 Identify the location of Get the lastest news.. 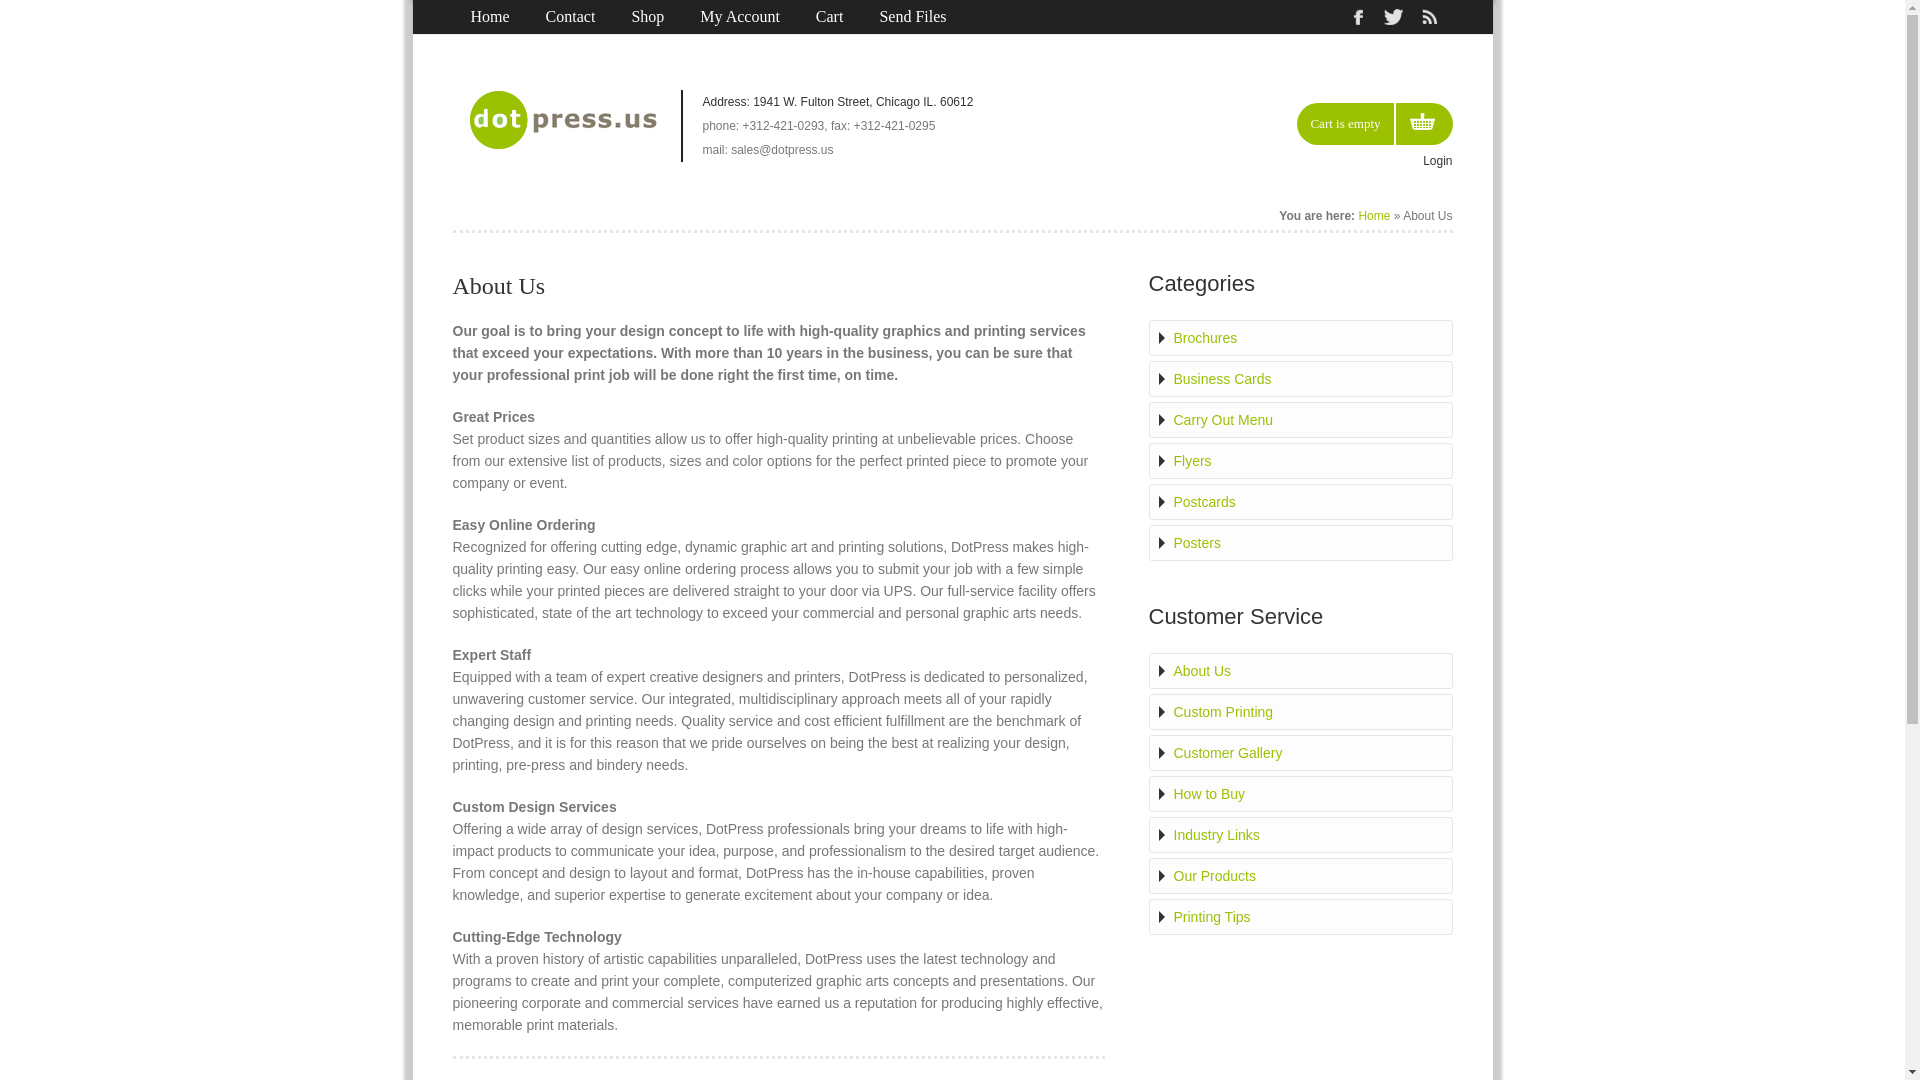
(1428, 17).